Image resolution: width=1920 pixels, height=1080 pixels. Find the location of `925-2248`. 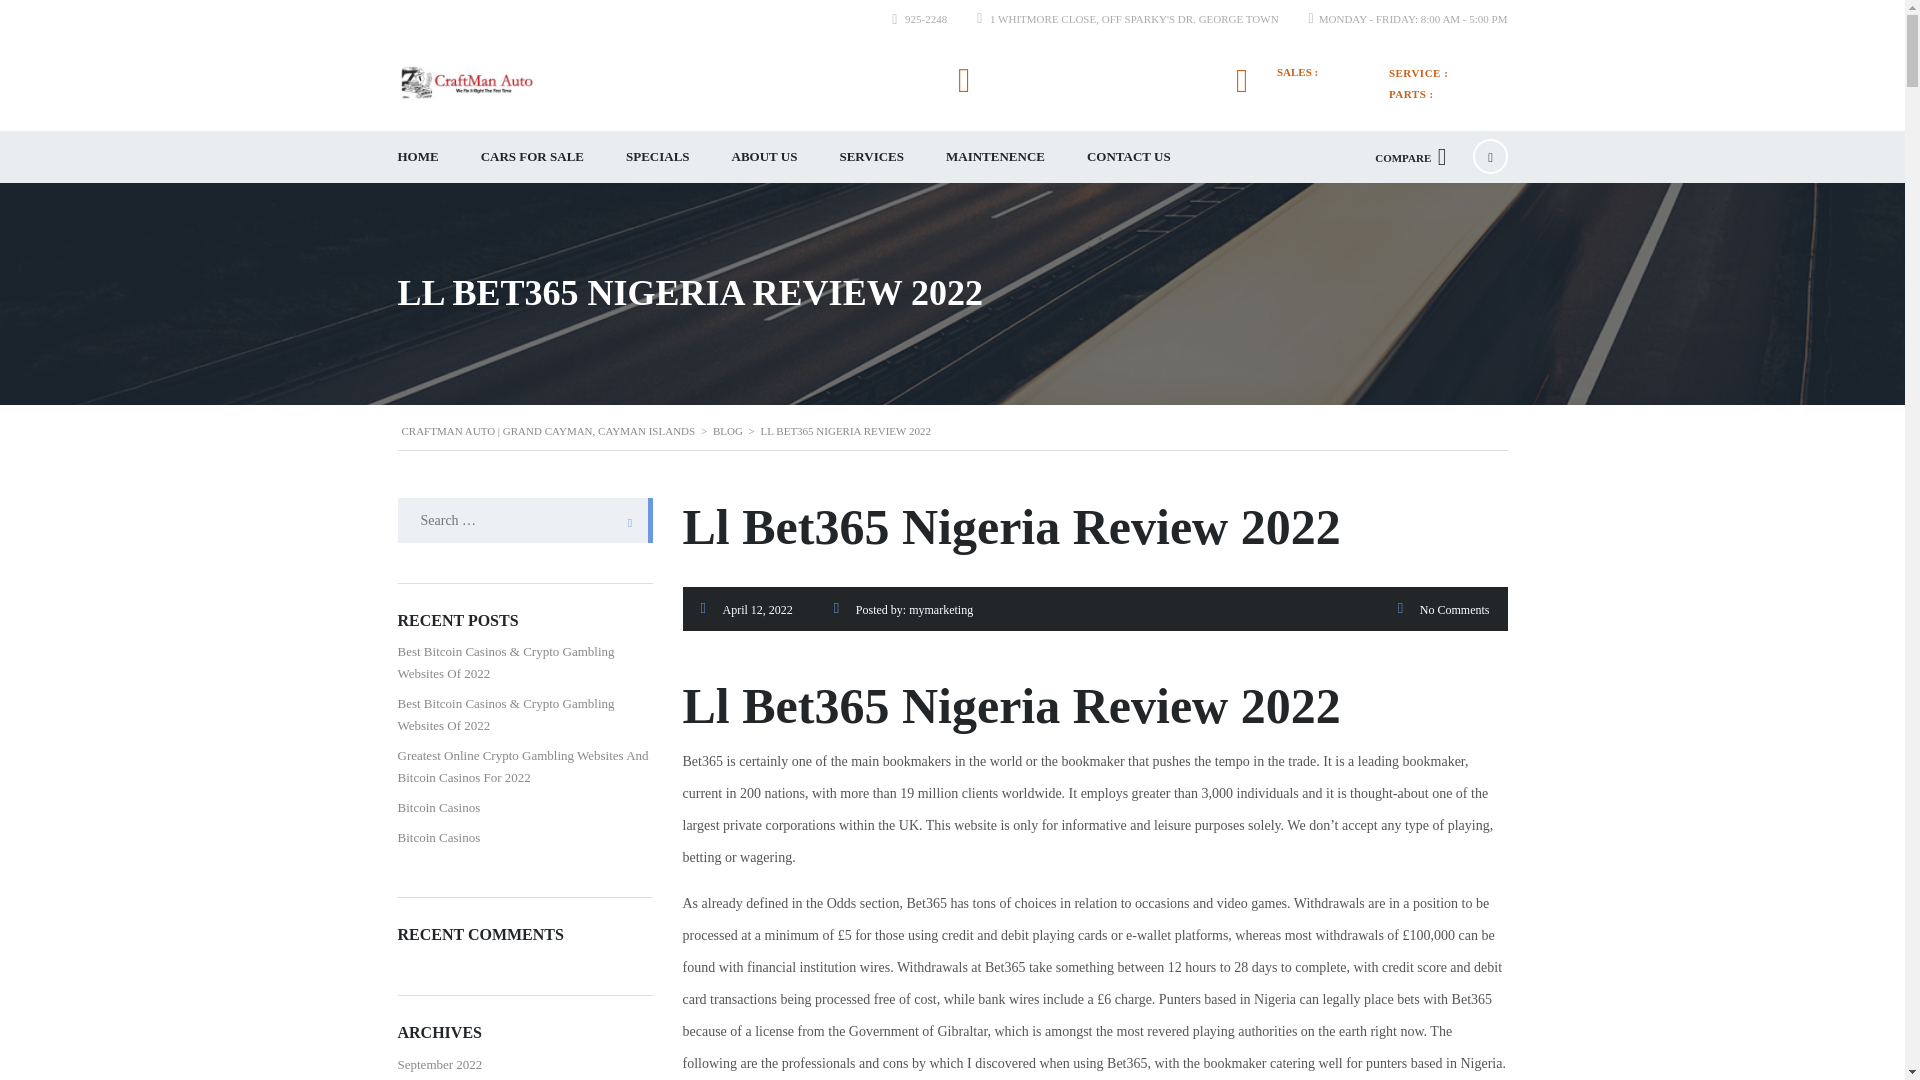

925-2248 is located at coordinates (1480, 72).